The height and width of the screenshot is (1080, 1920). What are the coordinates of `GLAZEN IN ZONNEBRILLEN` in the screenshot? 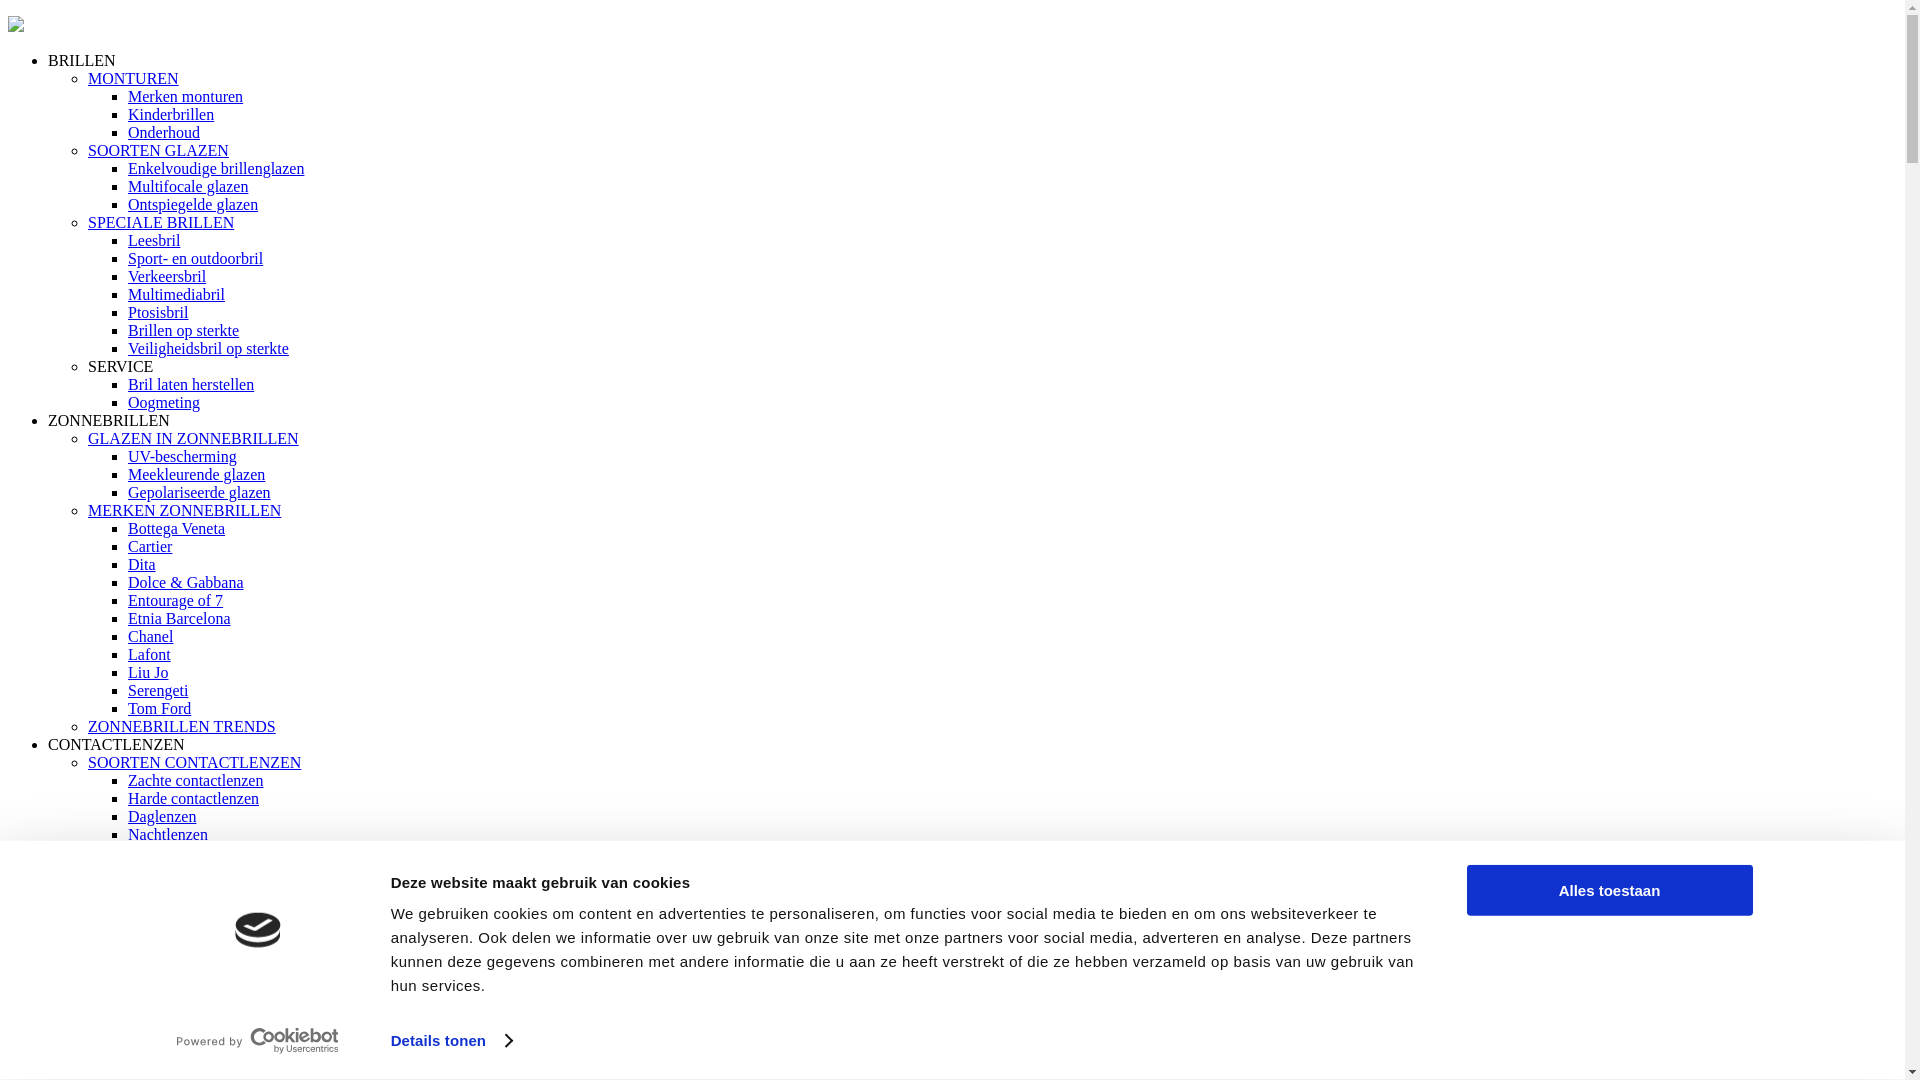 It's located at (194, 438).